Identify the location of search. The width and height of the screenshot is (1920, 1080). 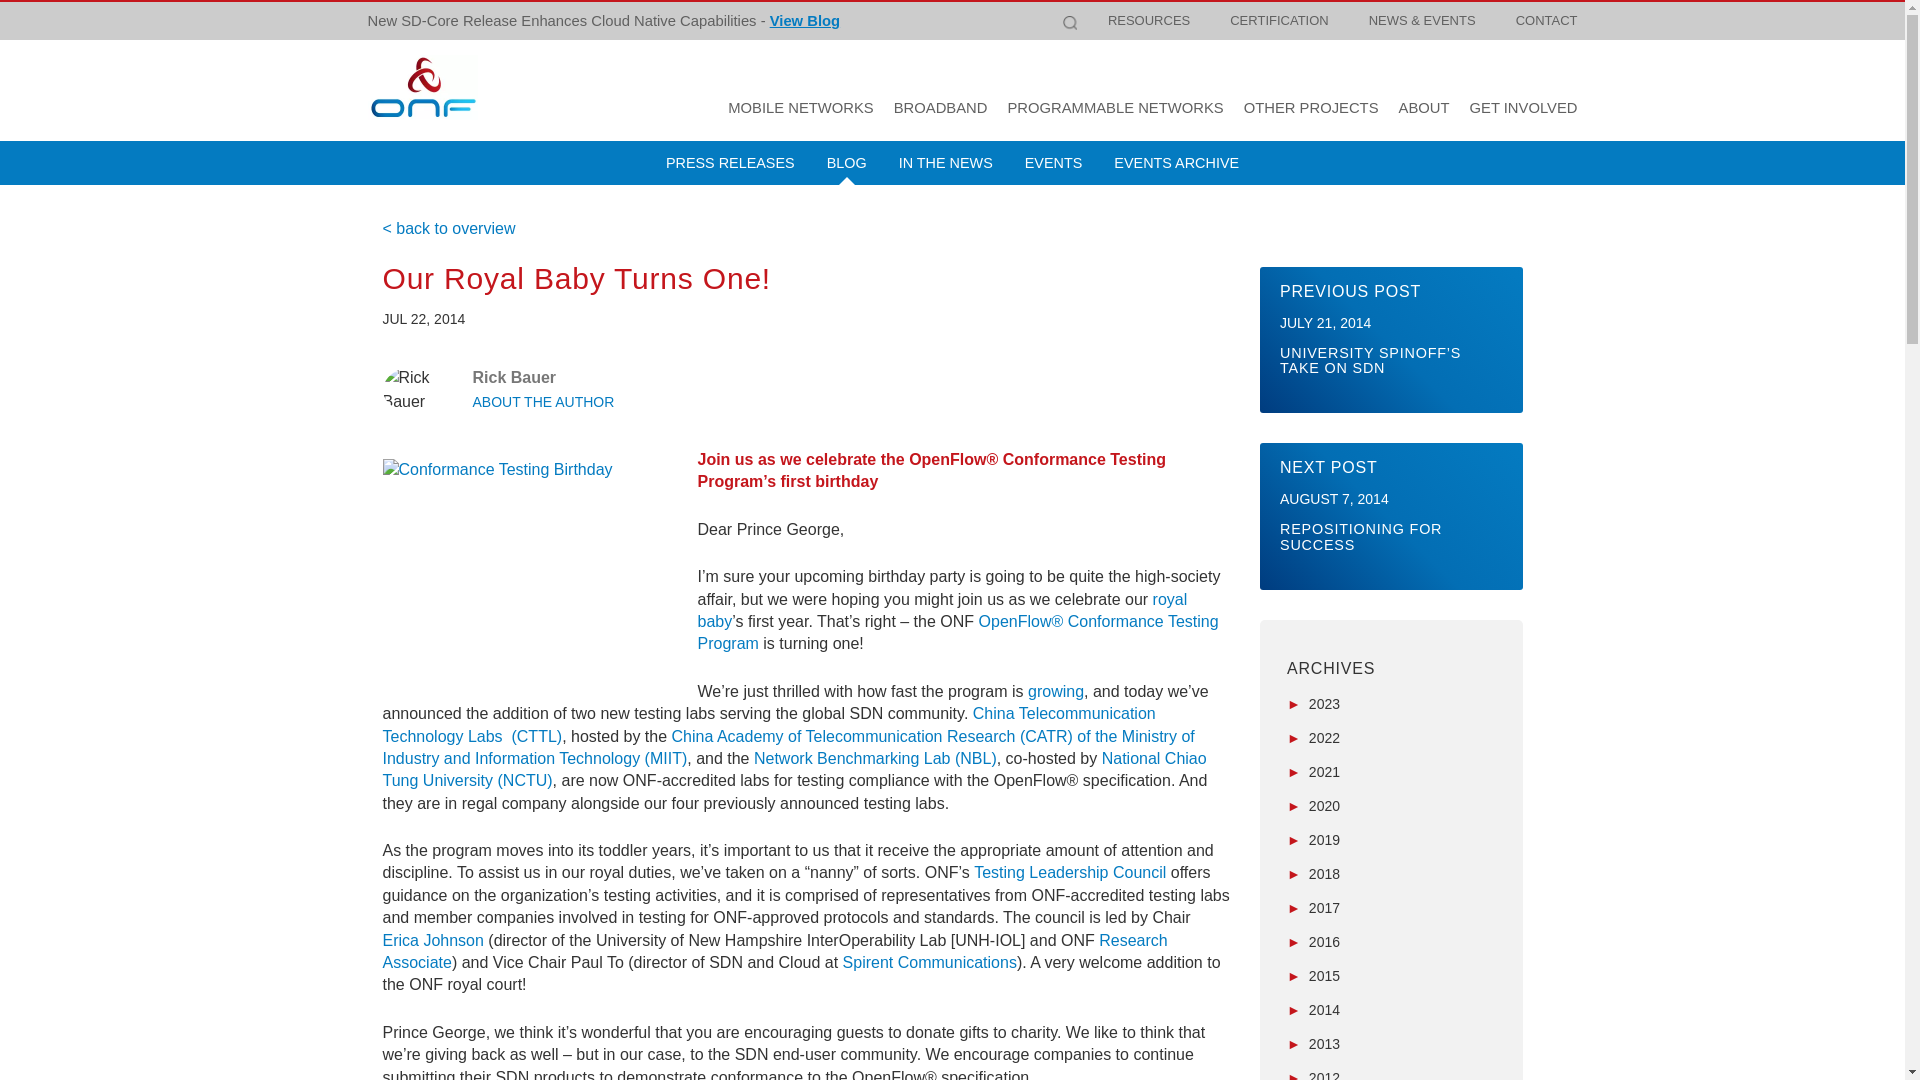
(1564, 39).